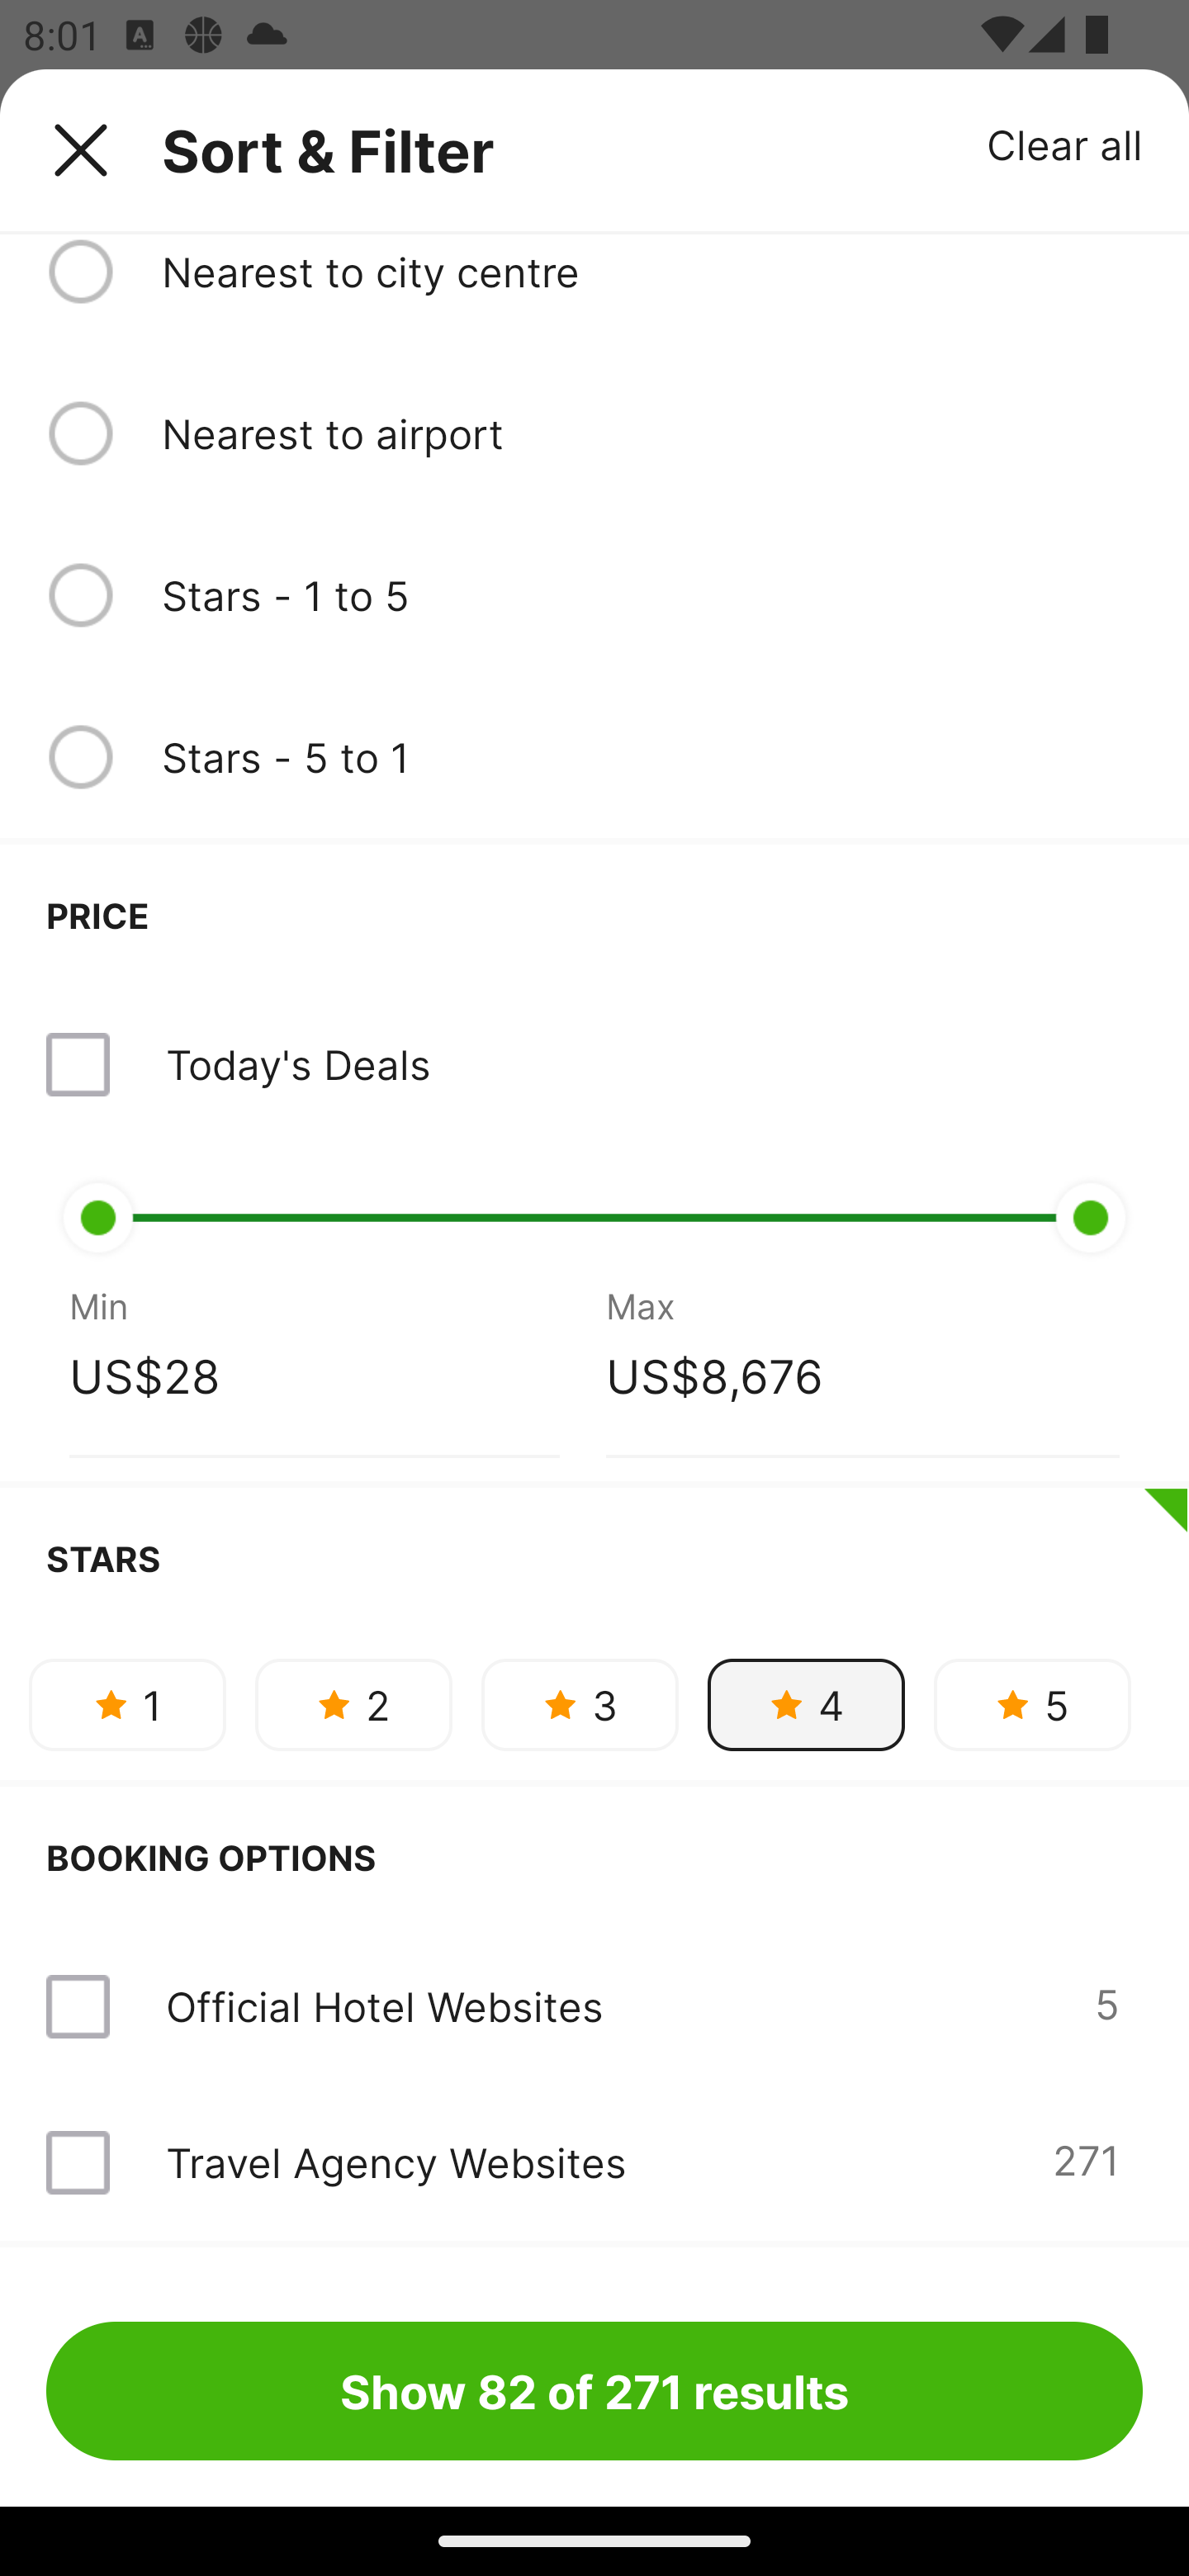 The image size is (1189, 2576). Describe the element at coordinates (1032, 1705) in the screenshot. I see `5` at that location.